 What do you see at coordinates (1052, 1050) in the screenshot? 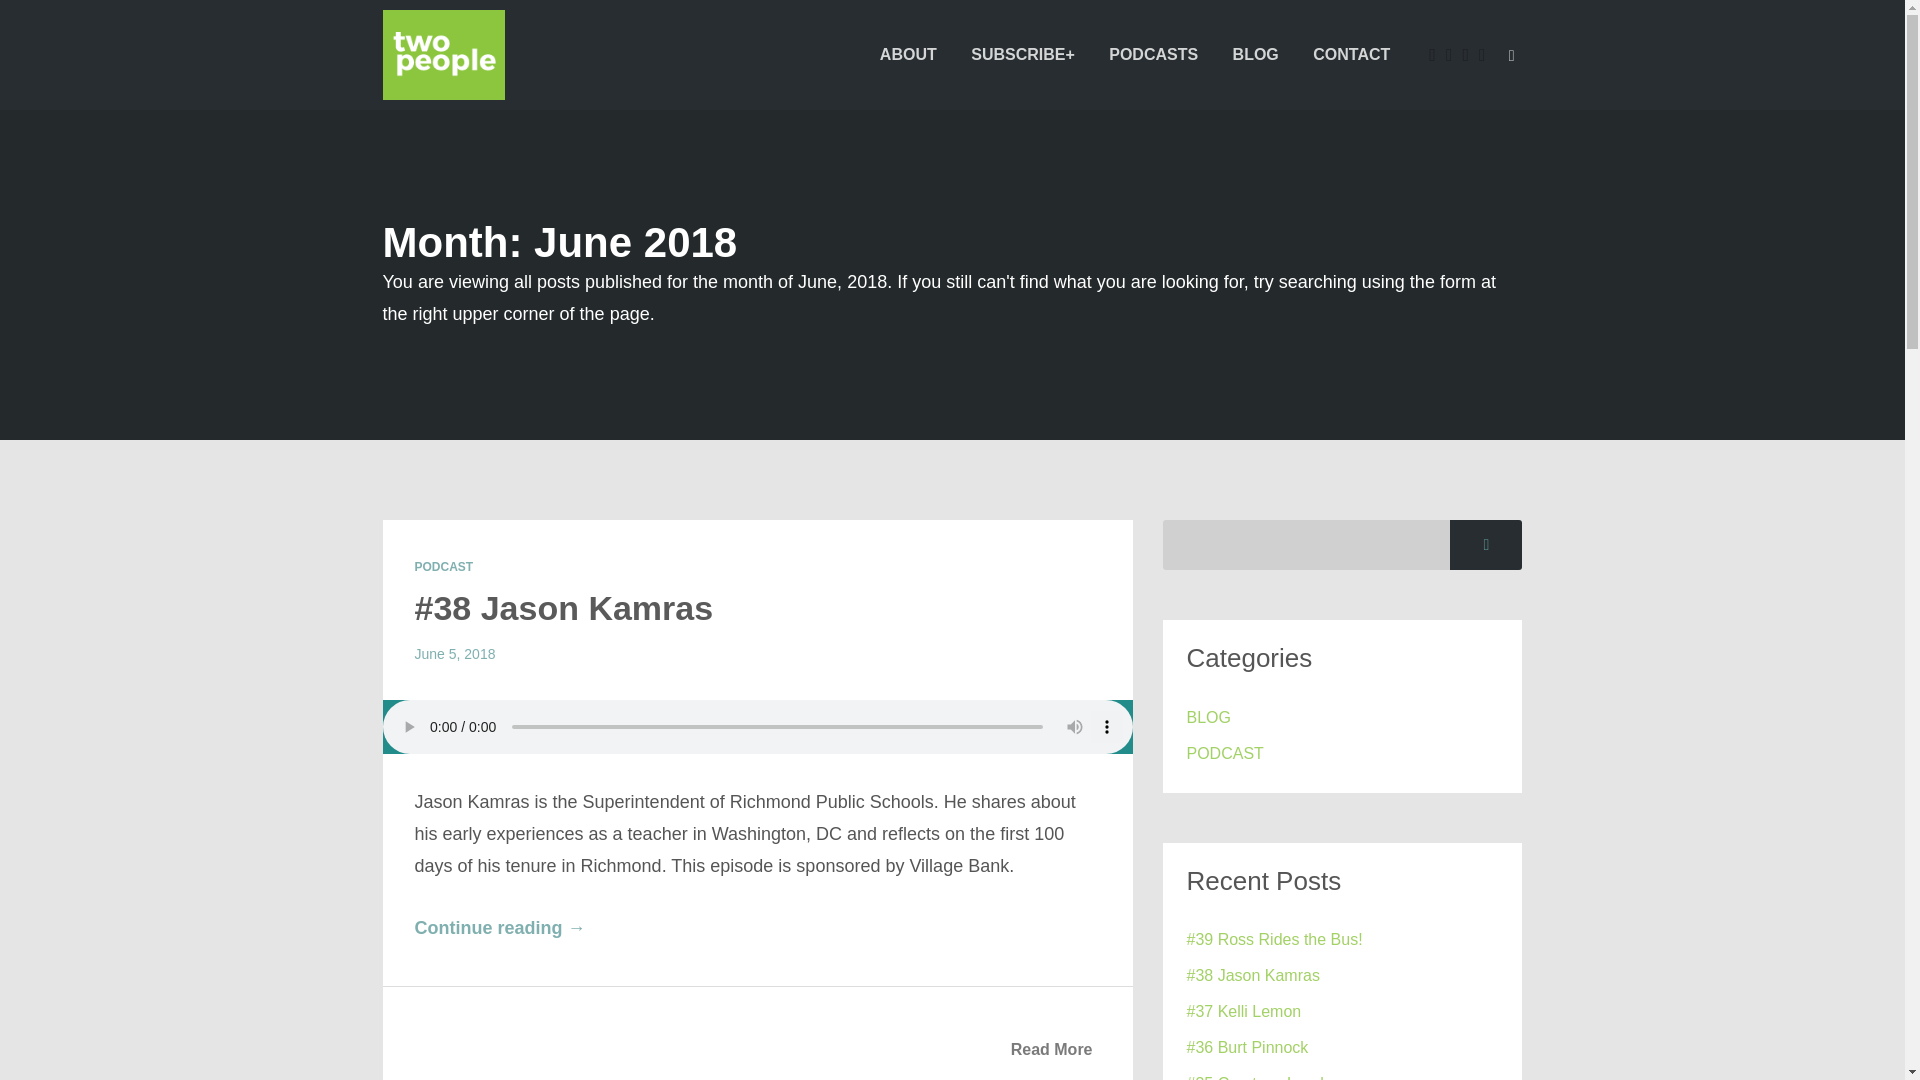
I see `Read More` at bounding box center [1052, 1050].